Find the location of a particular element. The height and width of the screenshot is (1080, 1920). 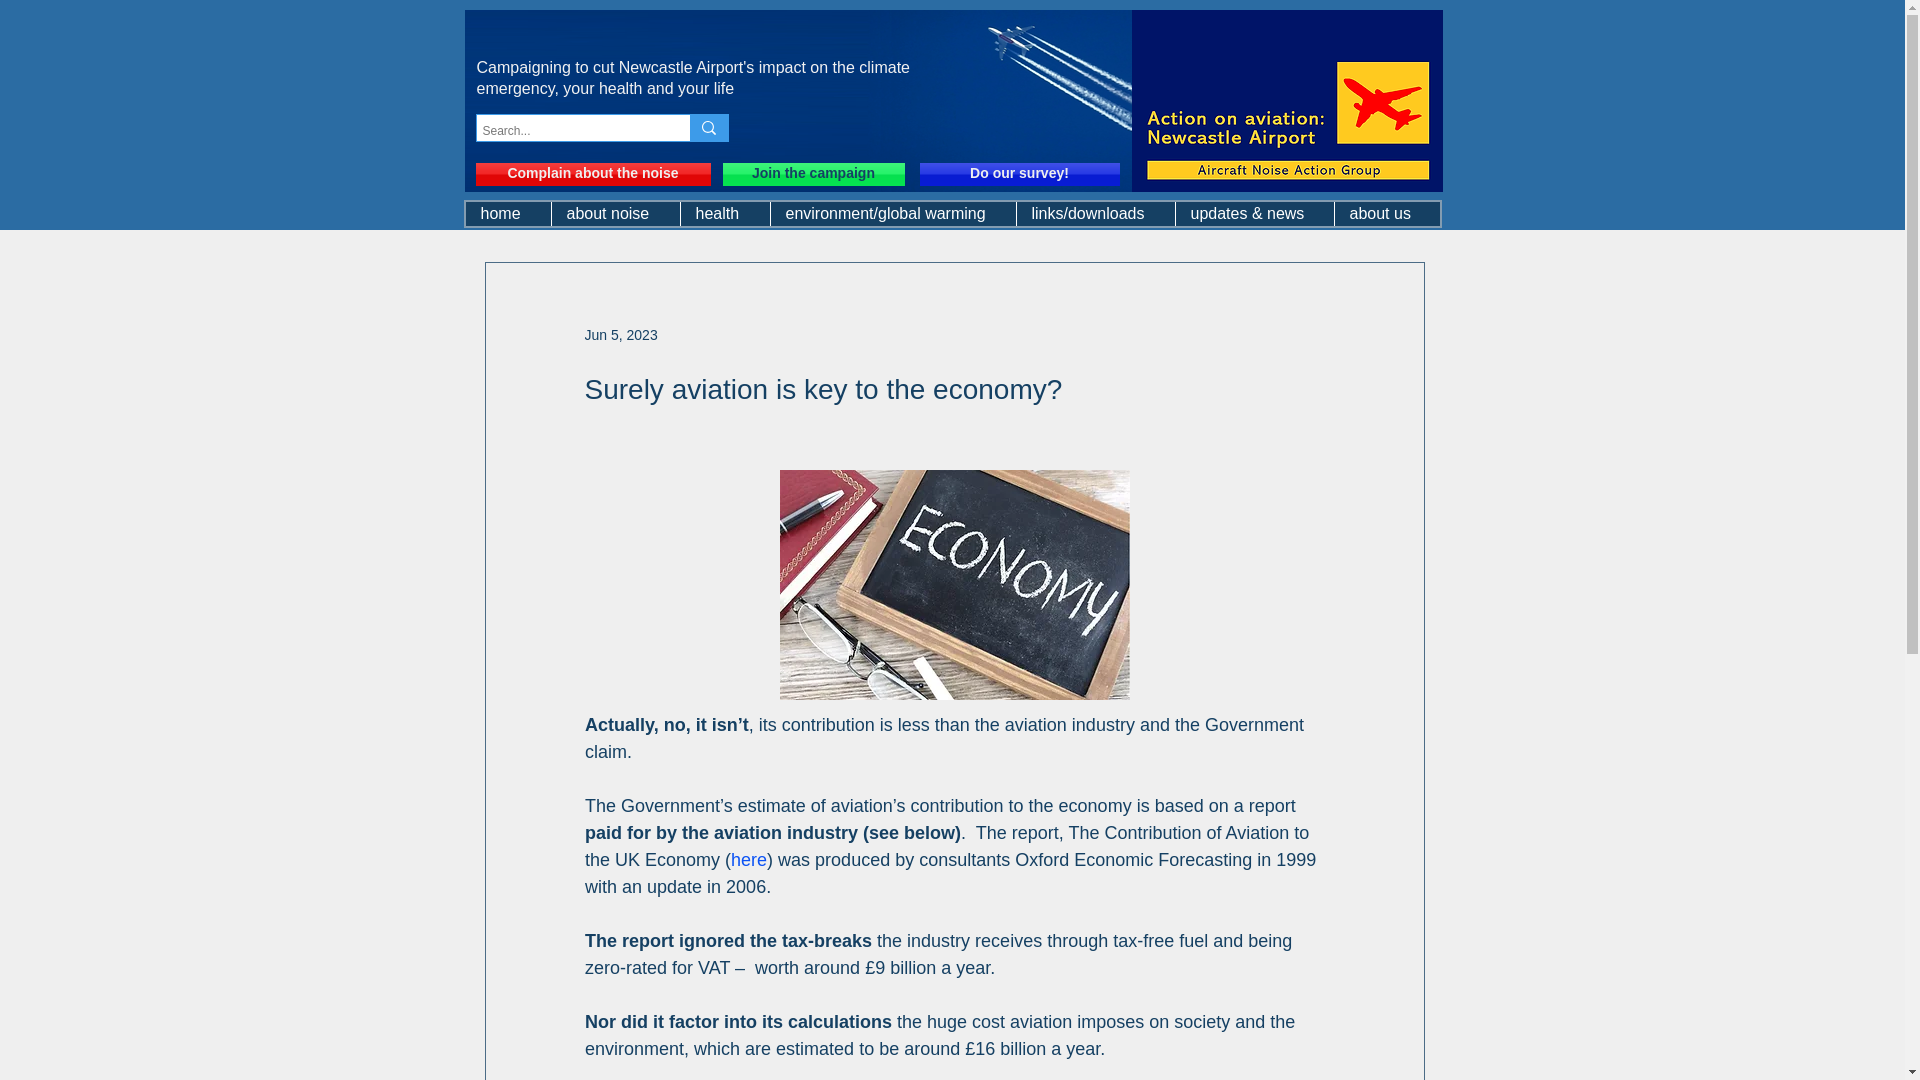

health is located at coordinates (724, 213).